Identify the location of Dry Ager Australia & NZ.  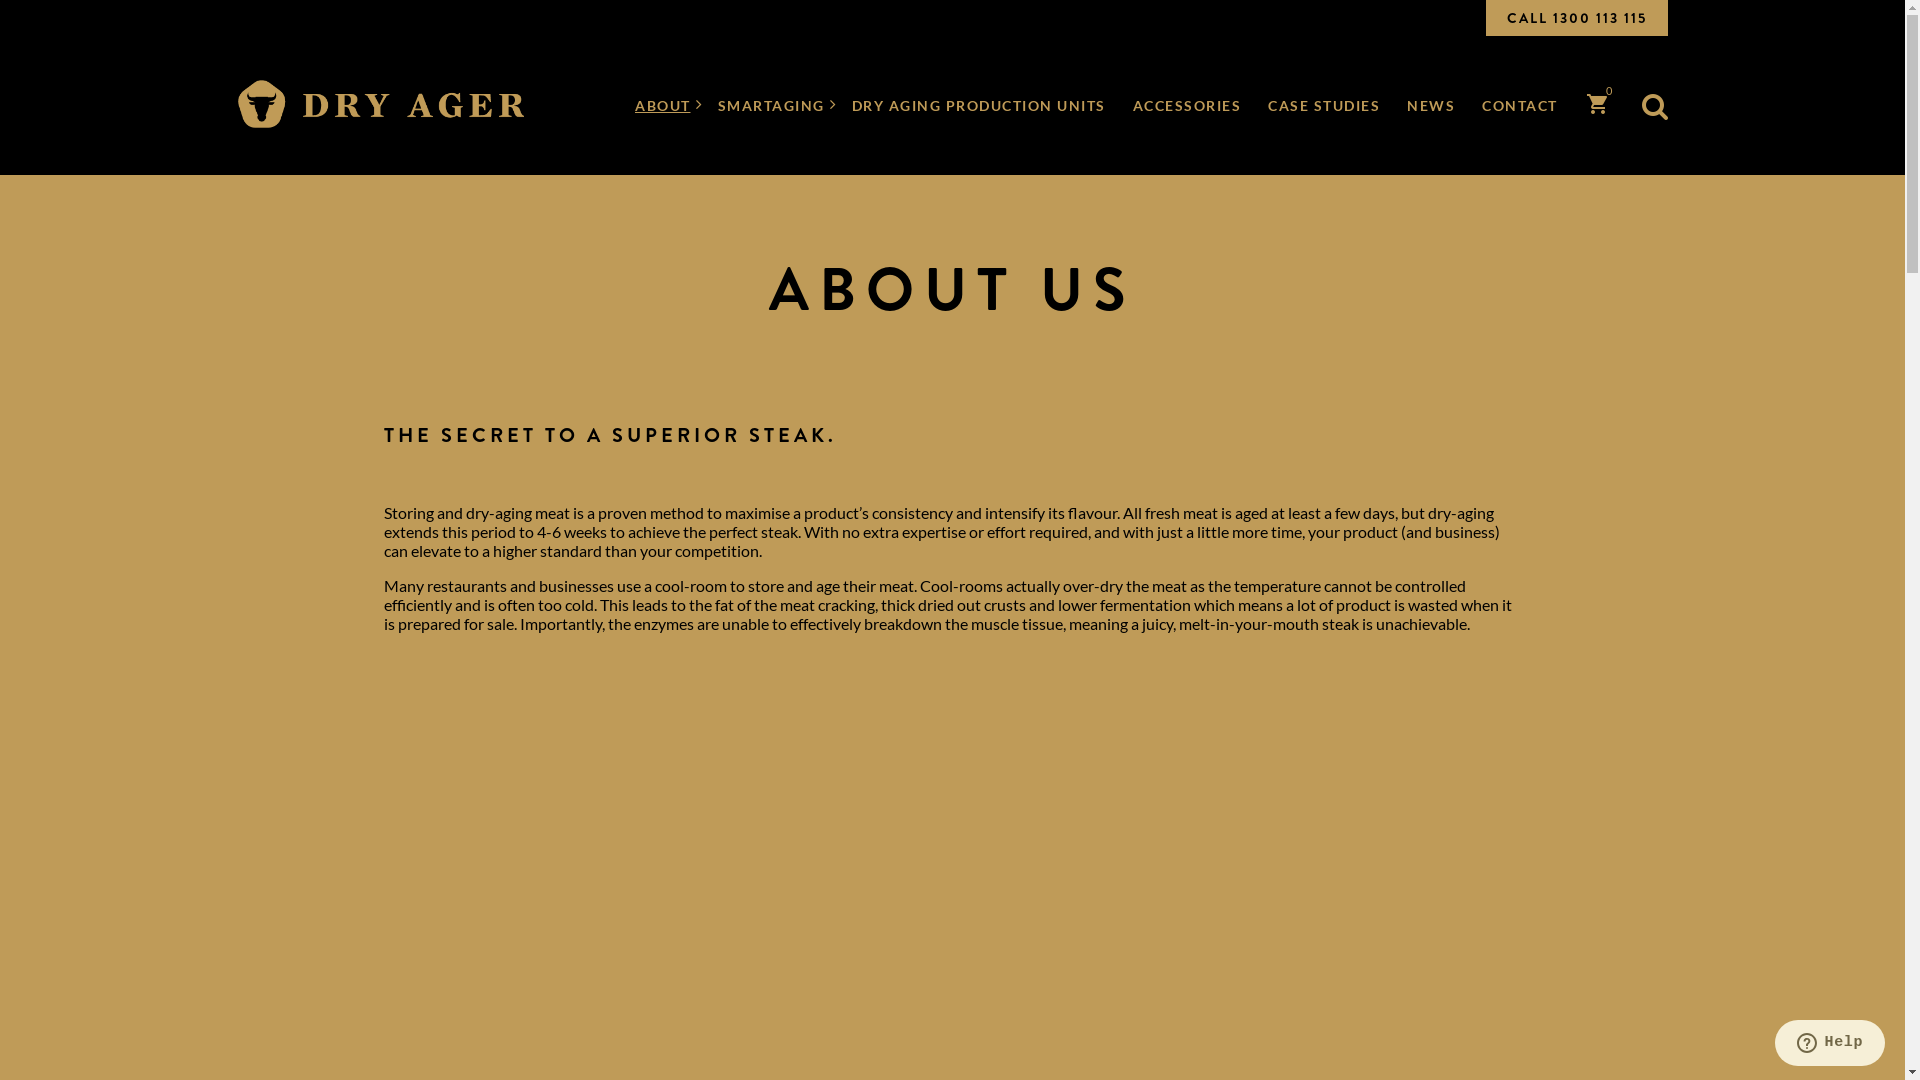
(381, 106).